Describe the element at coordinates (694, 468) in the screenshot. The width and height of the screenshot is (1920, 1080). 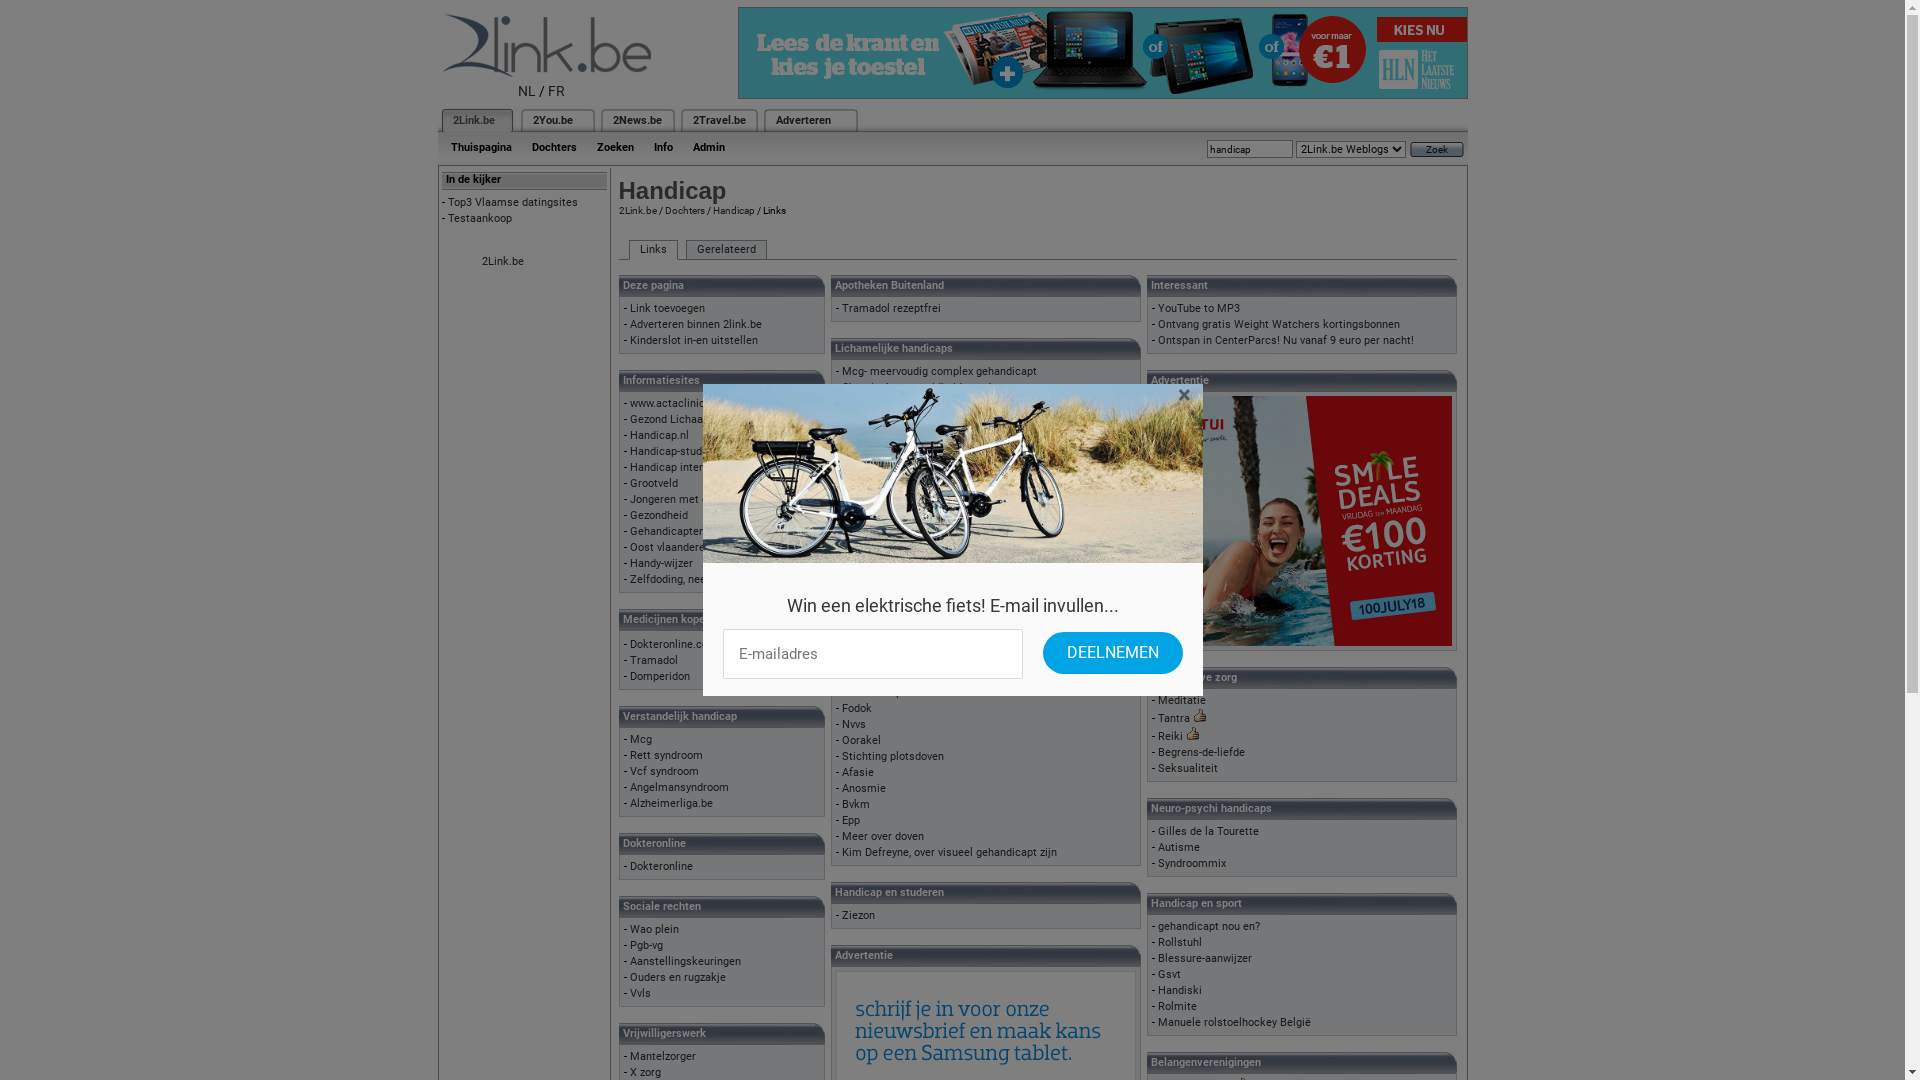
I see `Handicap international.be` at that location.